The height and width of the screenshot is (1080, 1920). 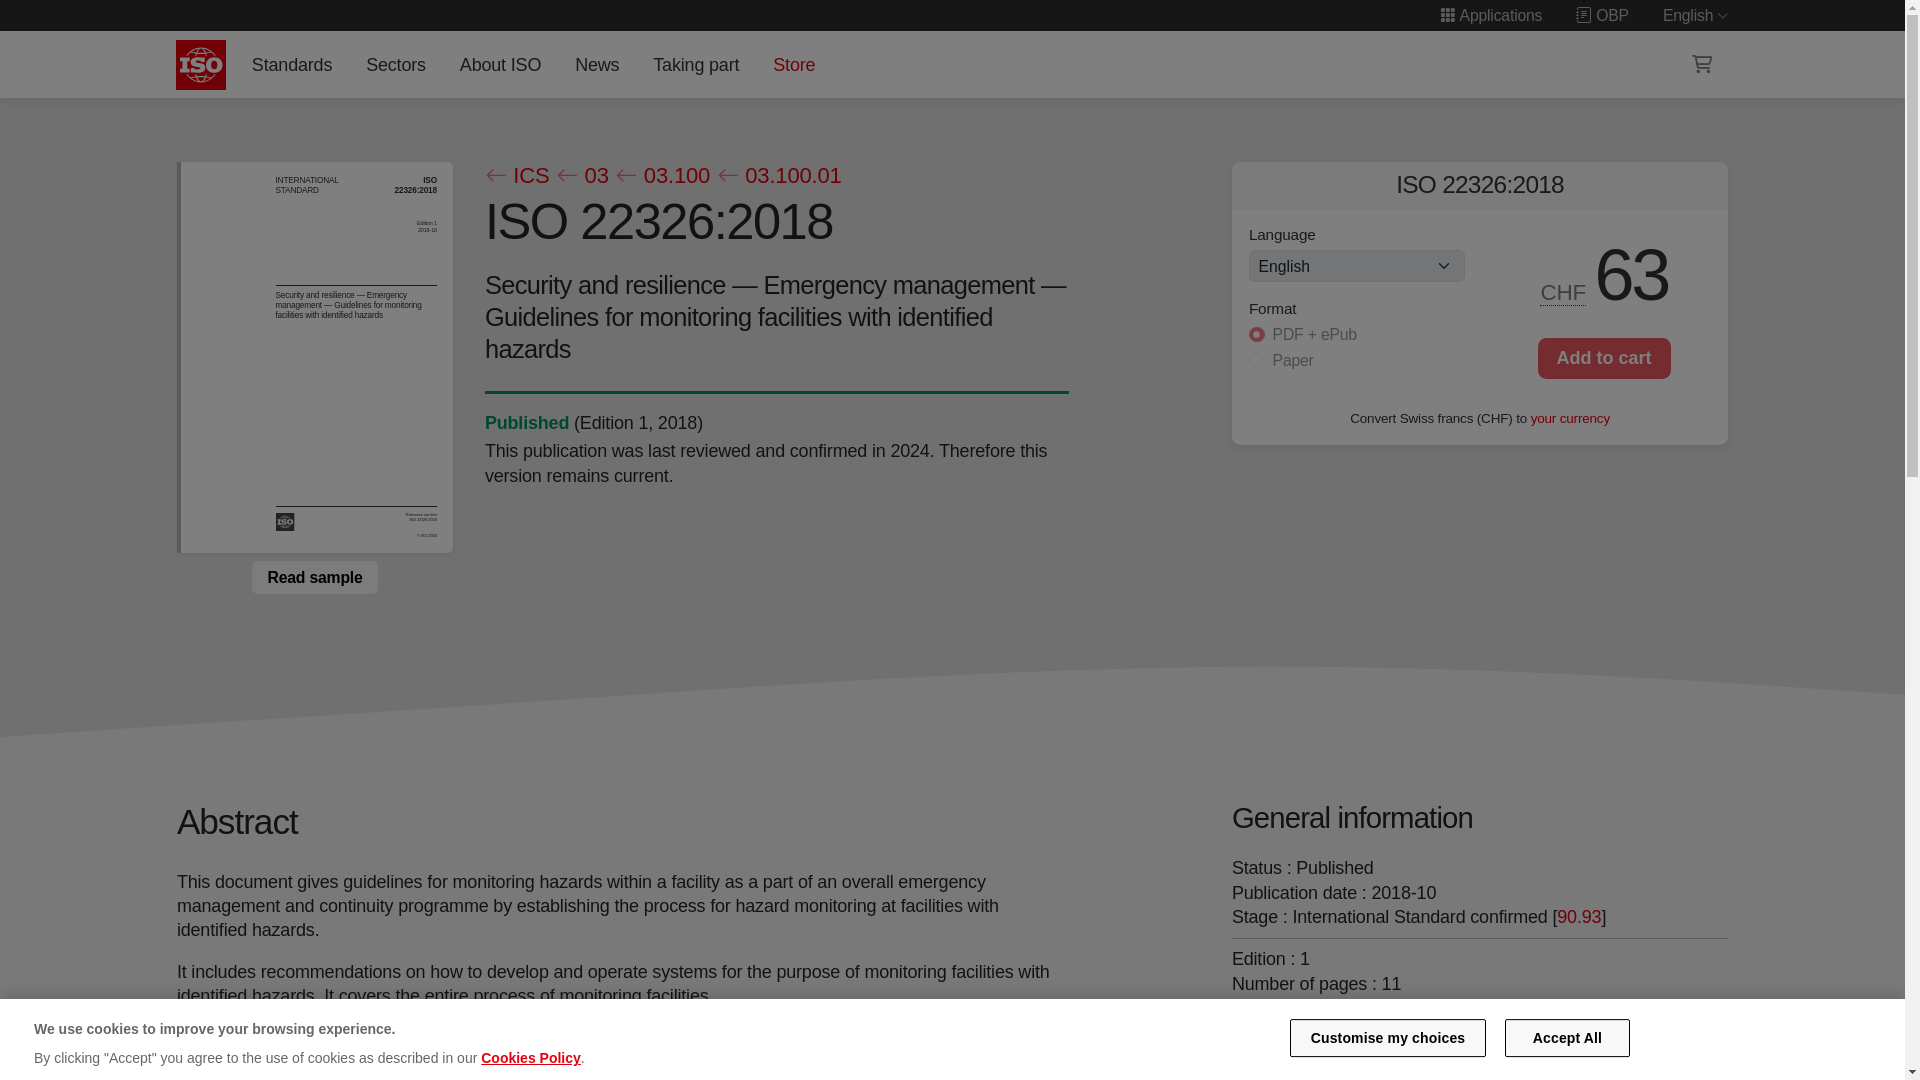 I want to click on  Applications, so click(x=1490, y=15).